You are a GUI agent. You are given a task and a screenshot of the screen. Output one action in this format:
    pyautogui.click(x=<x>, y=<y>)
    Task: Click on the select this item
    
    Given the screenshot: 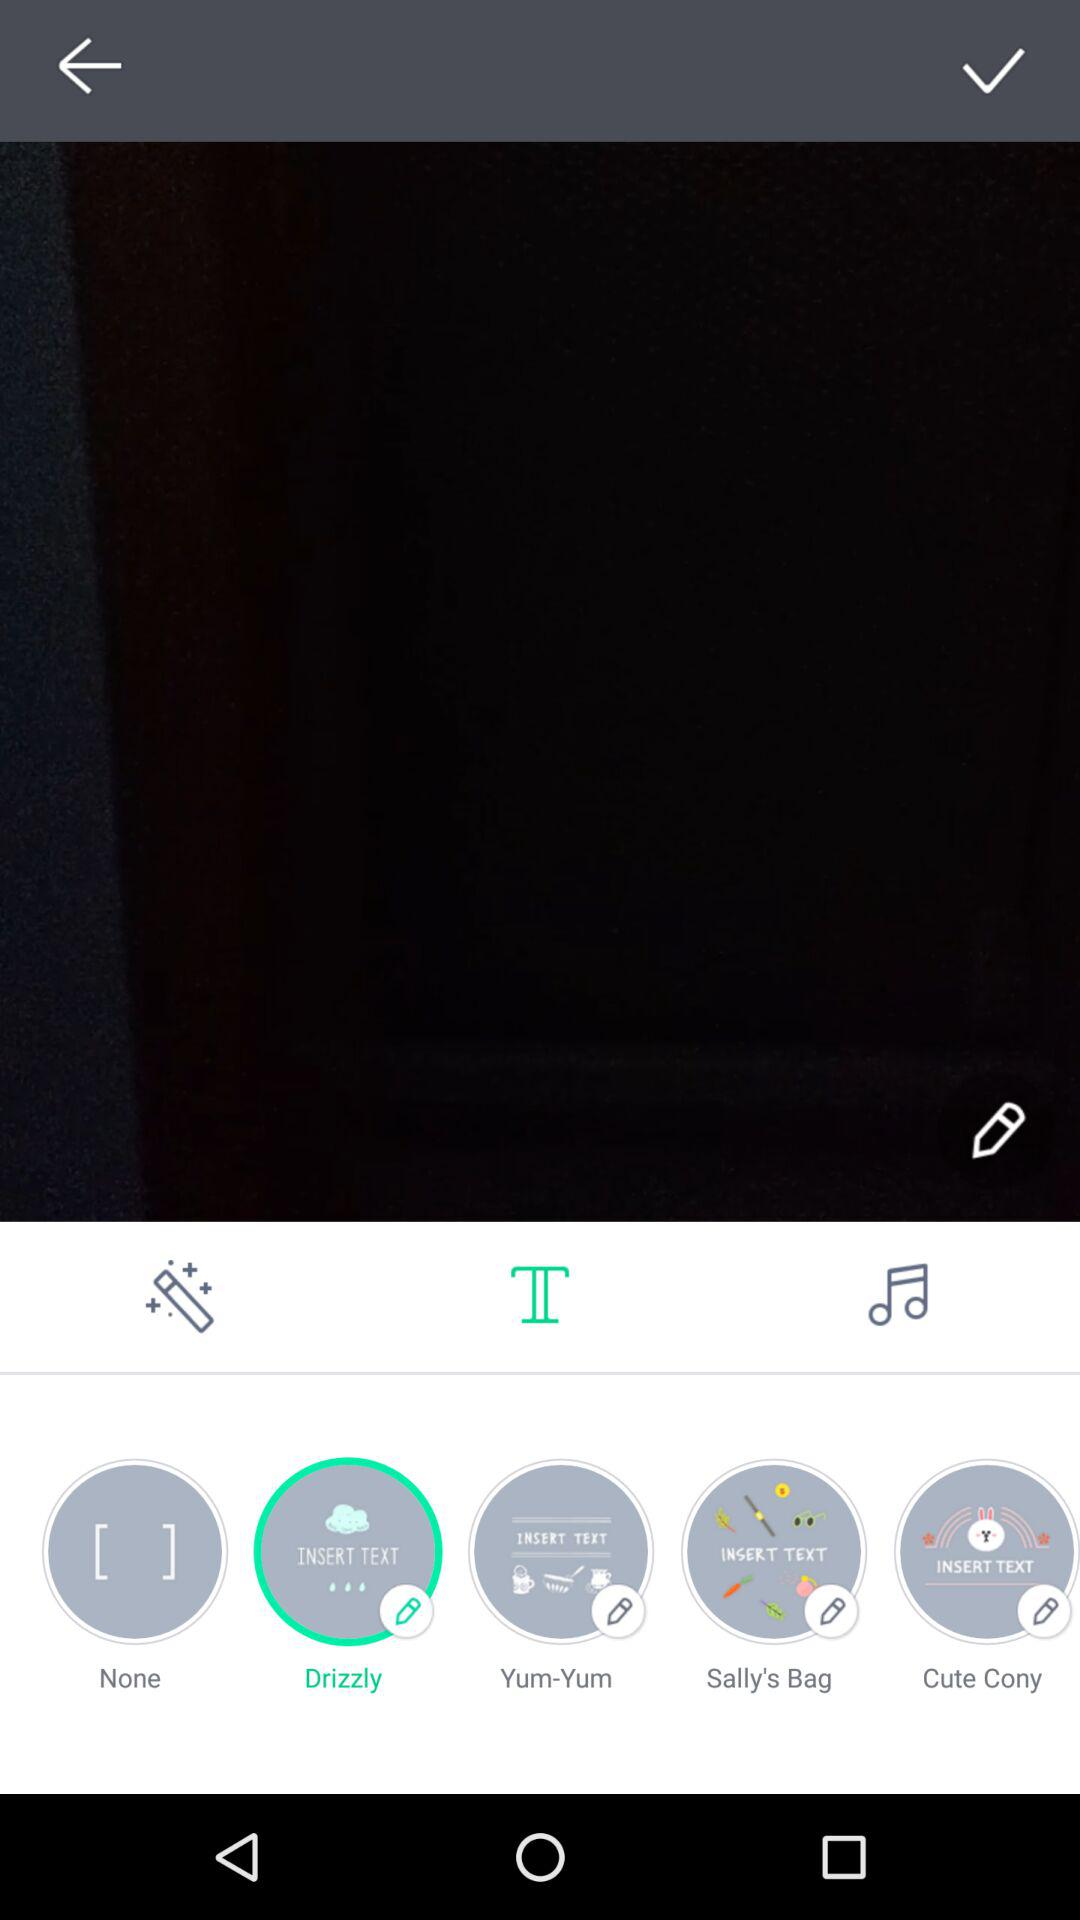 What is the action you would take?
    pyautogui.click(x=996, y=70)
    